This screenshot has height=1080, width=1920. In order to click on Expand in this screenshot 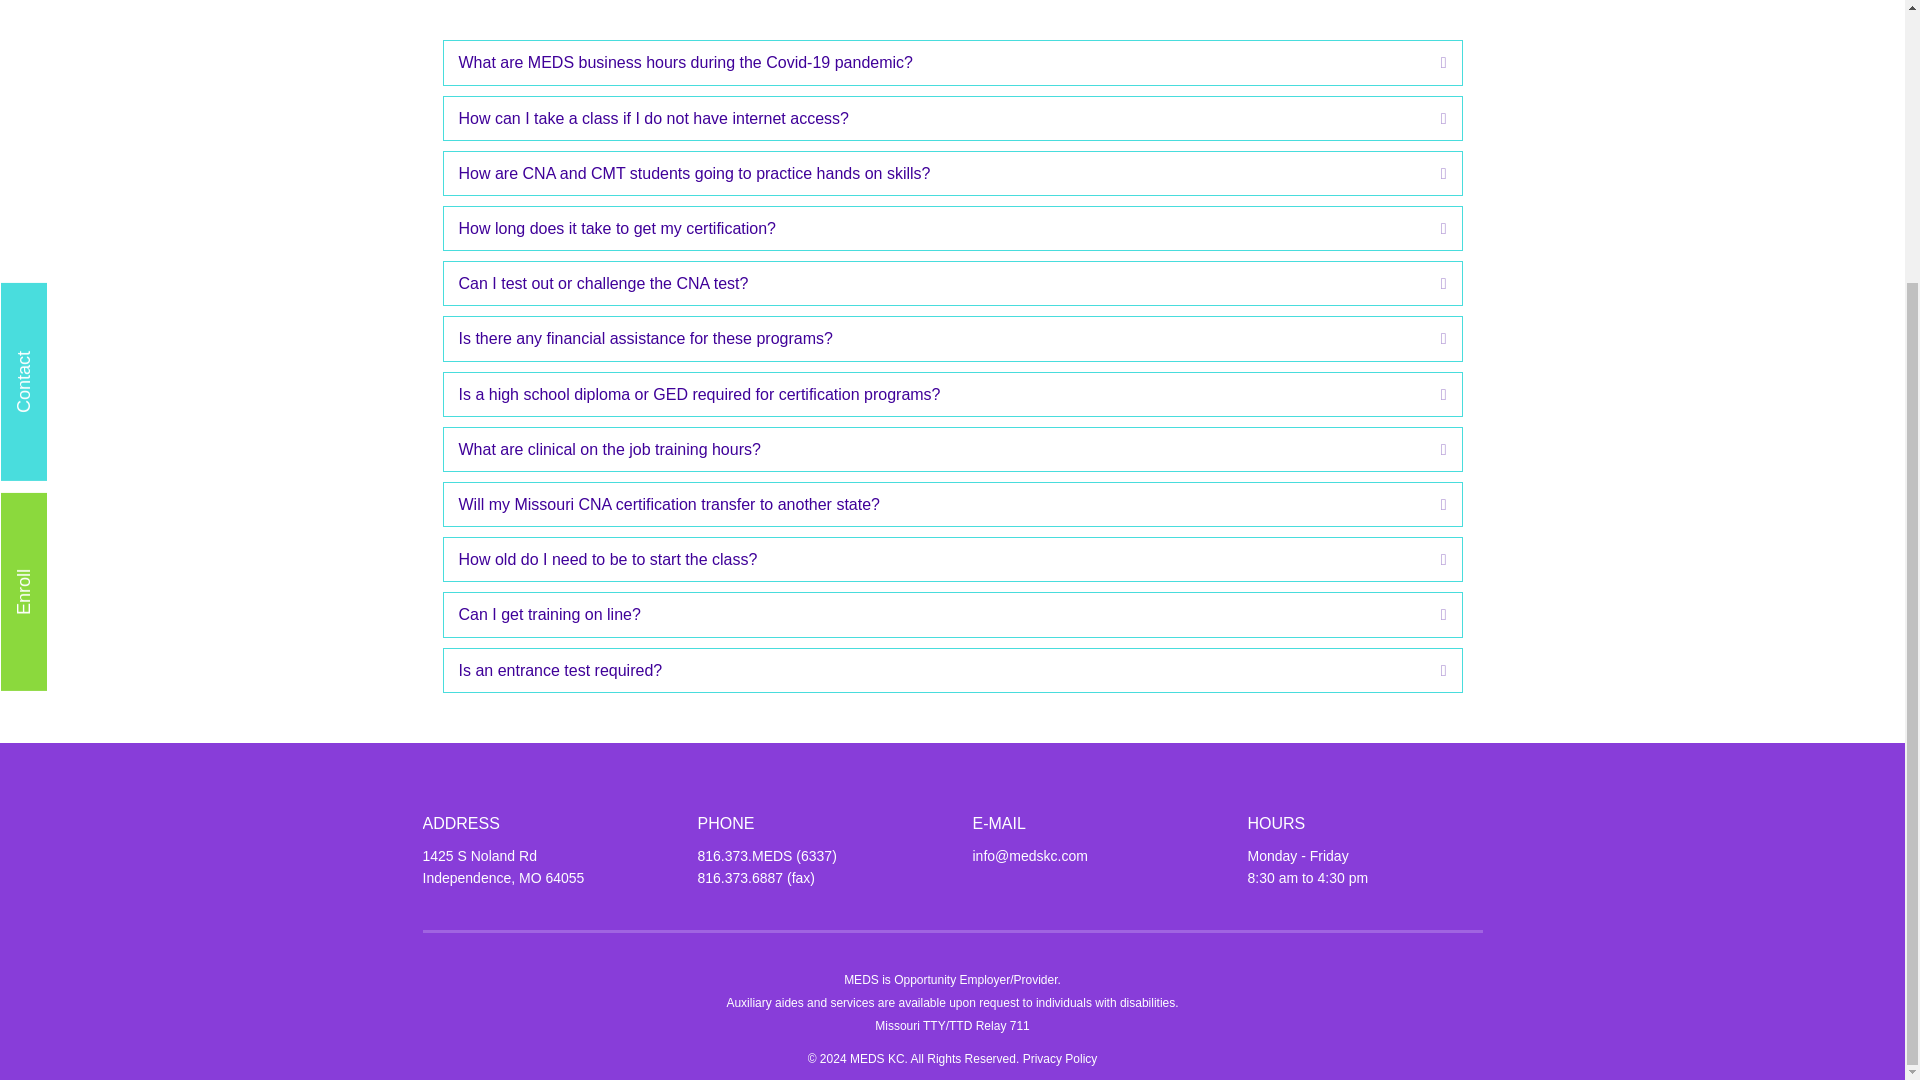, I will do `click(1429, 450)`.